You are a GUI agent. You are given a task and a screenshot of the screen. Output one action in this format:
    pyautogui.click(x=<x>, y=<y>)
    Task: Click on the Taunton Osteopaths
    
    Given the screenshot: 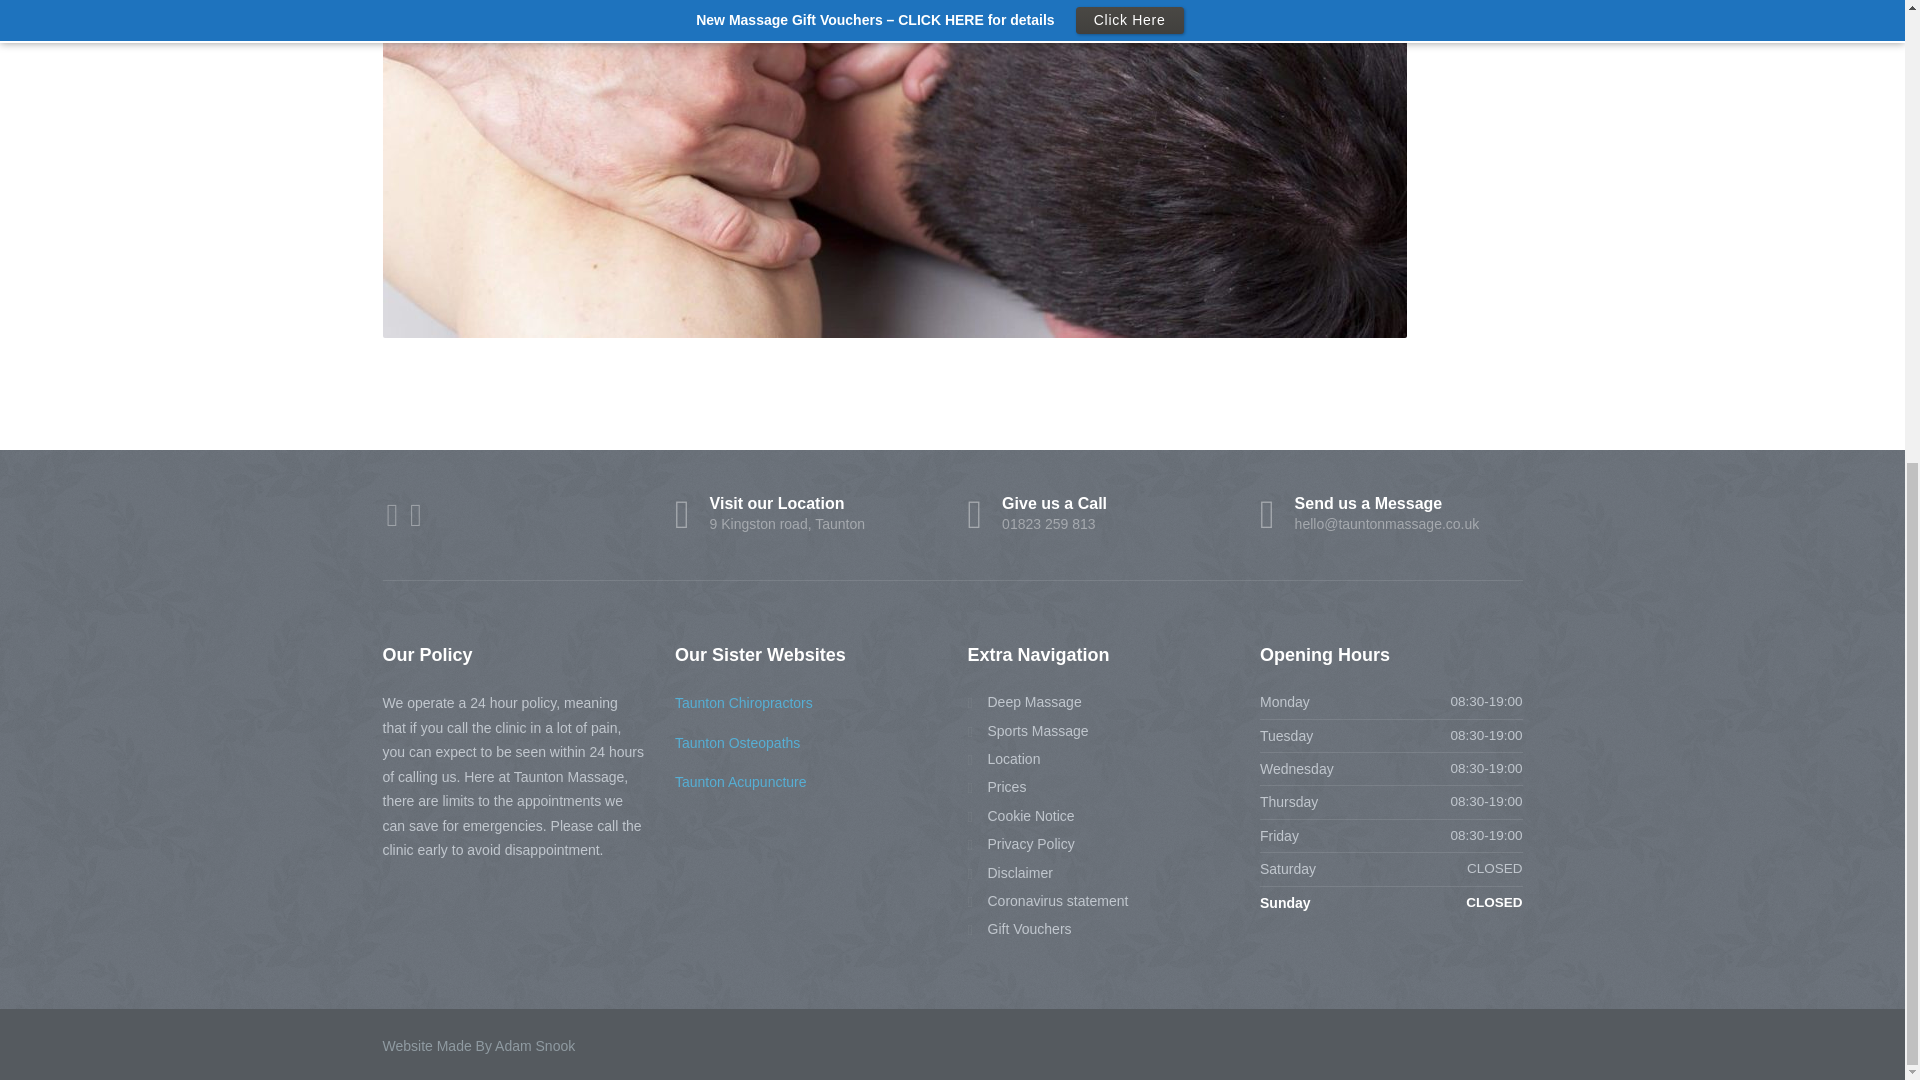 What is the action you would take?
    pyautogui.click(x=1004, y=758)
    